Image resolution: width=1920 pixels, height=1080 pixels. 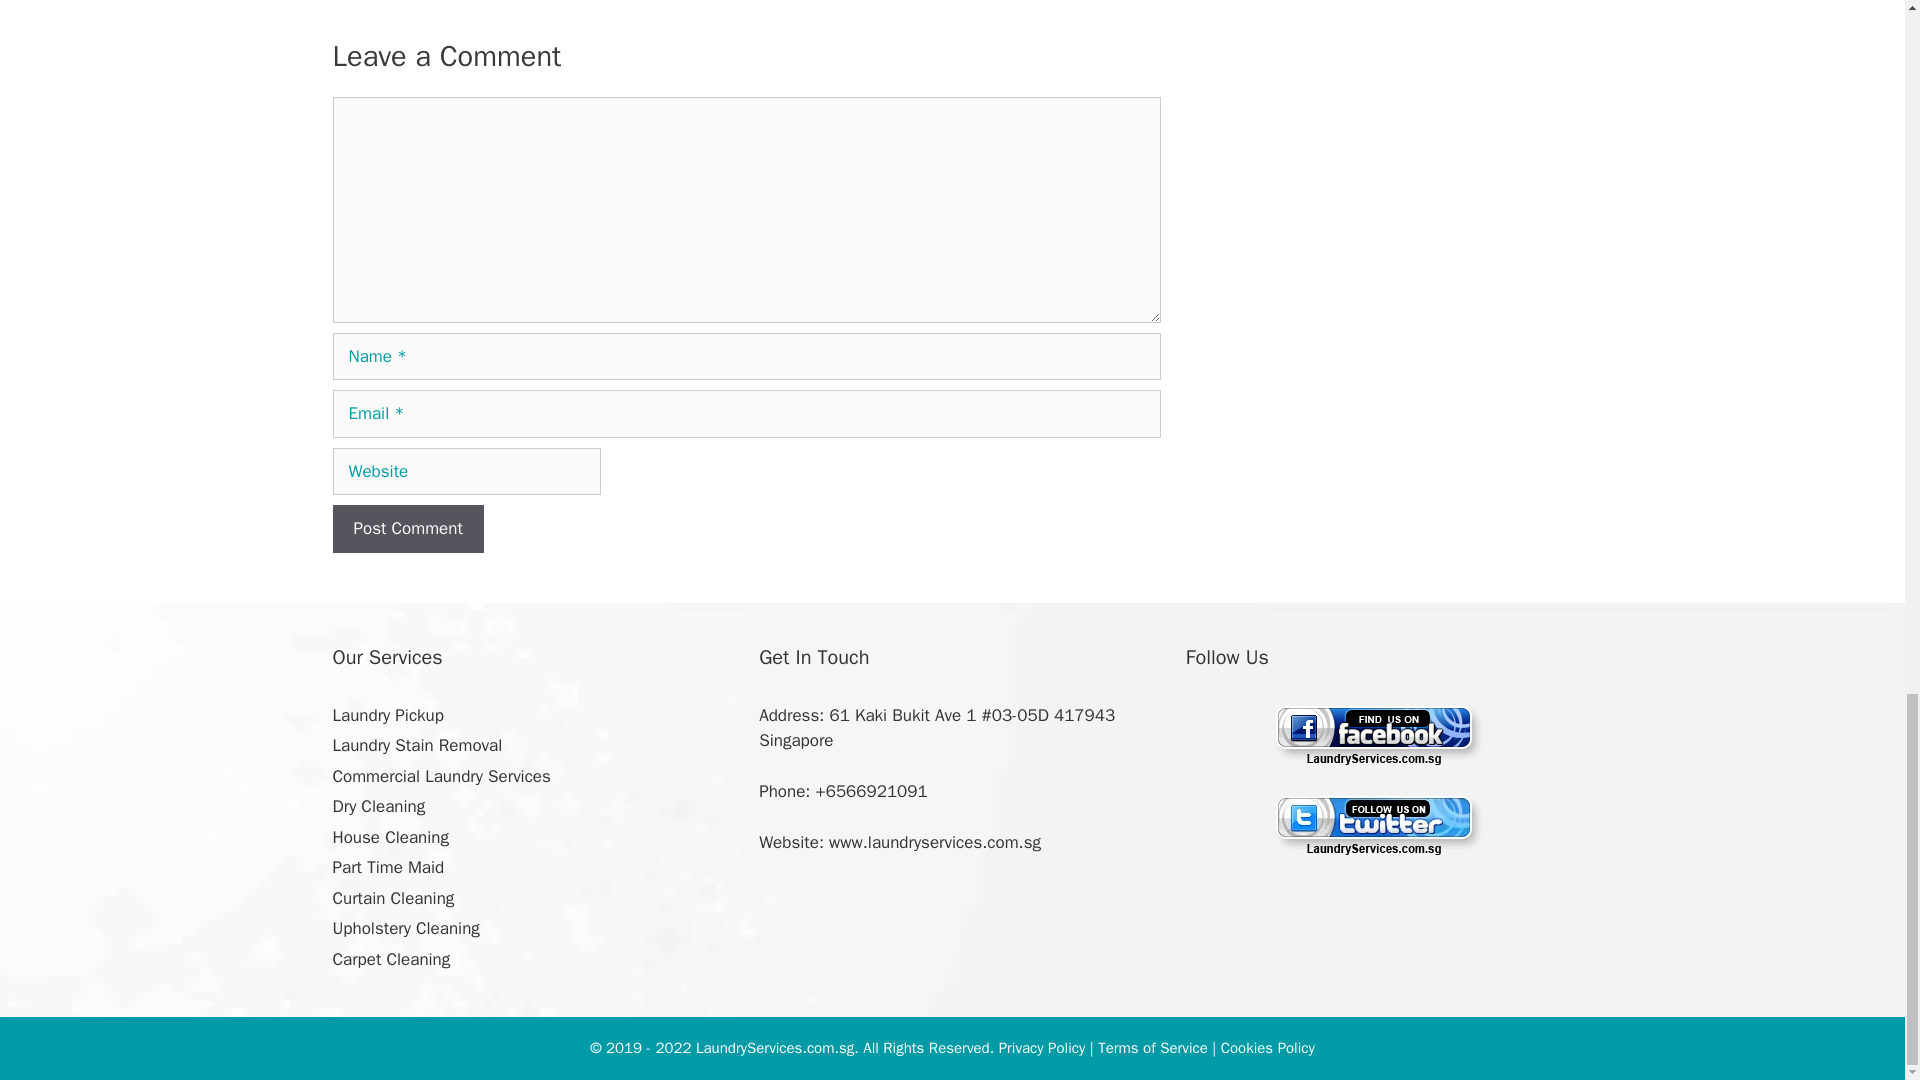 I want to click on Carpet Cleaning, so click(x=390, y=959).